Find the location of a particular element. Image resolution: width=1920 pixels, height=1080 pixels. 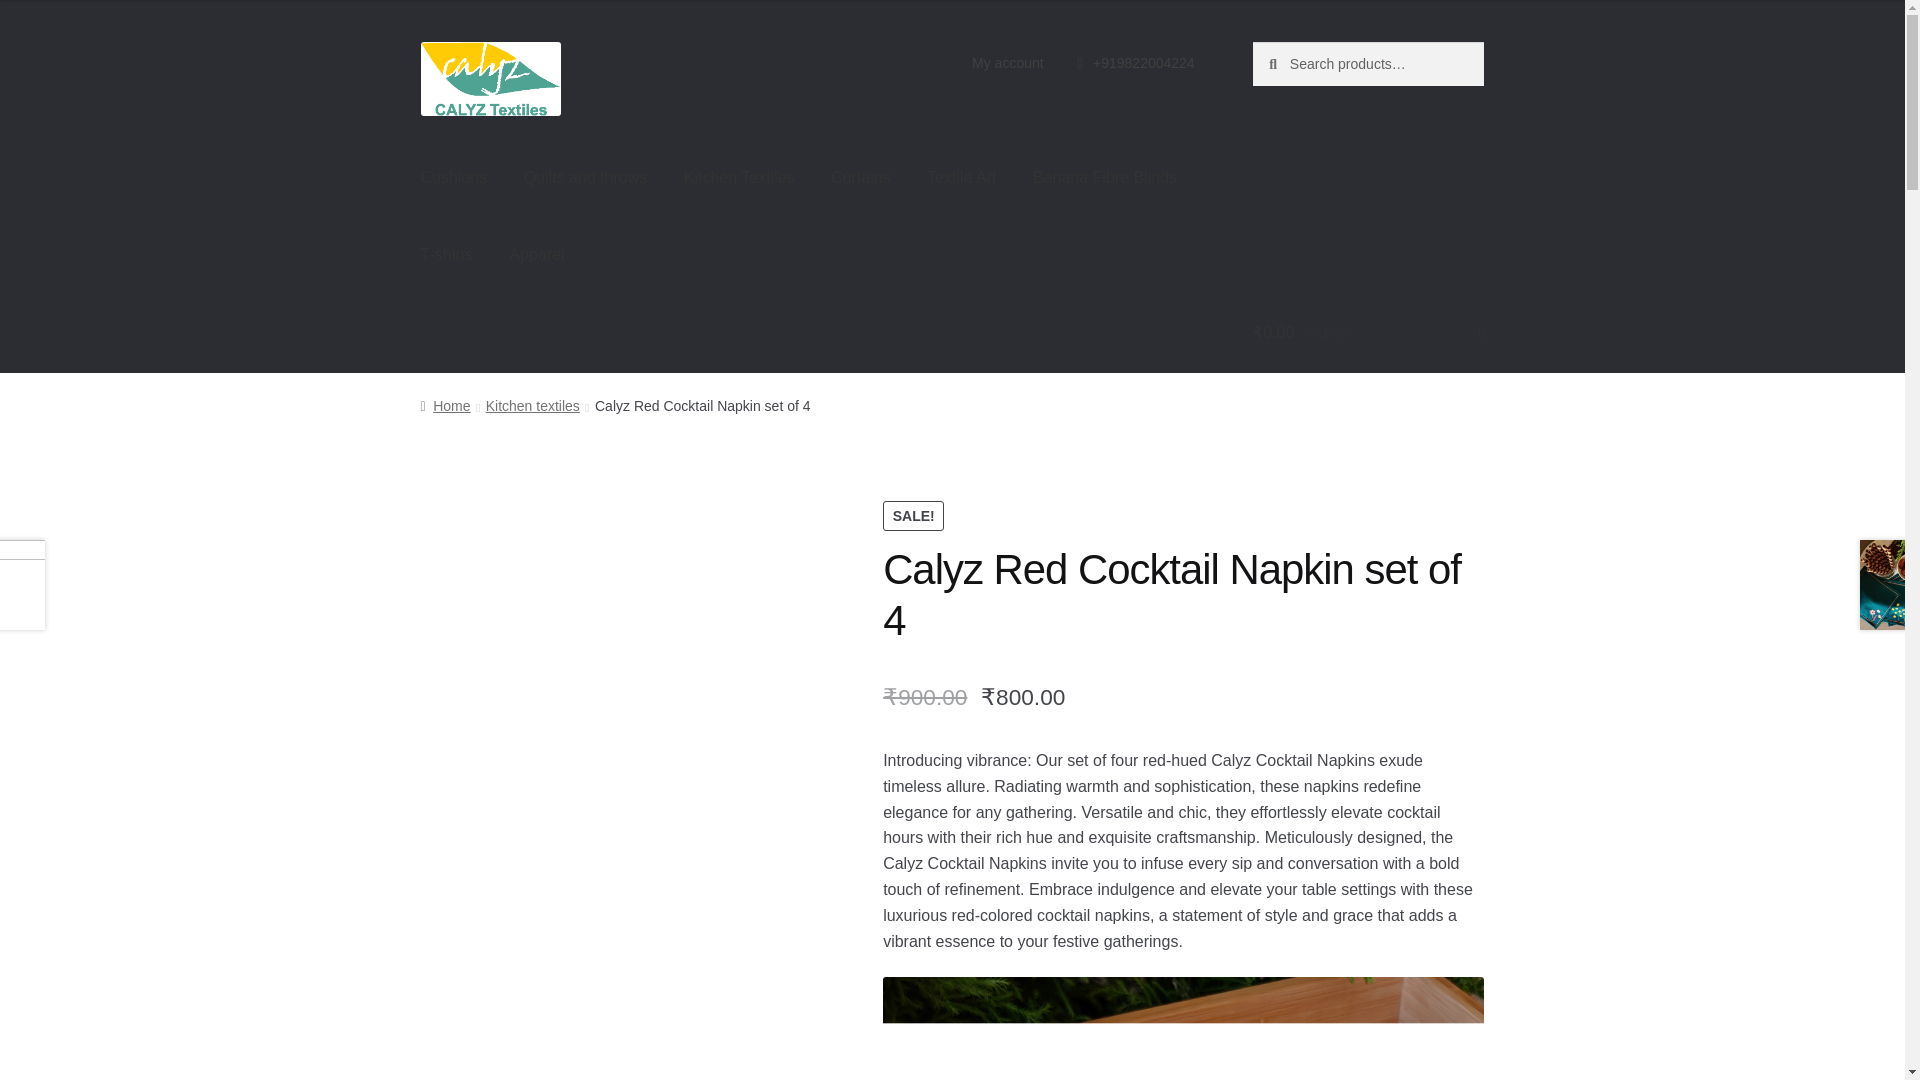

Kitchen textiles is located at coordinates (532, 406).